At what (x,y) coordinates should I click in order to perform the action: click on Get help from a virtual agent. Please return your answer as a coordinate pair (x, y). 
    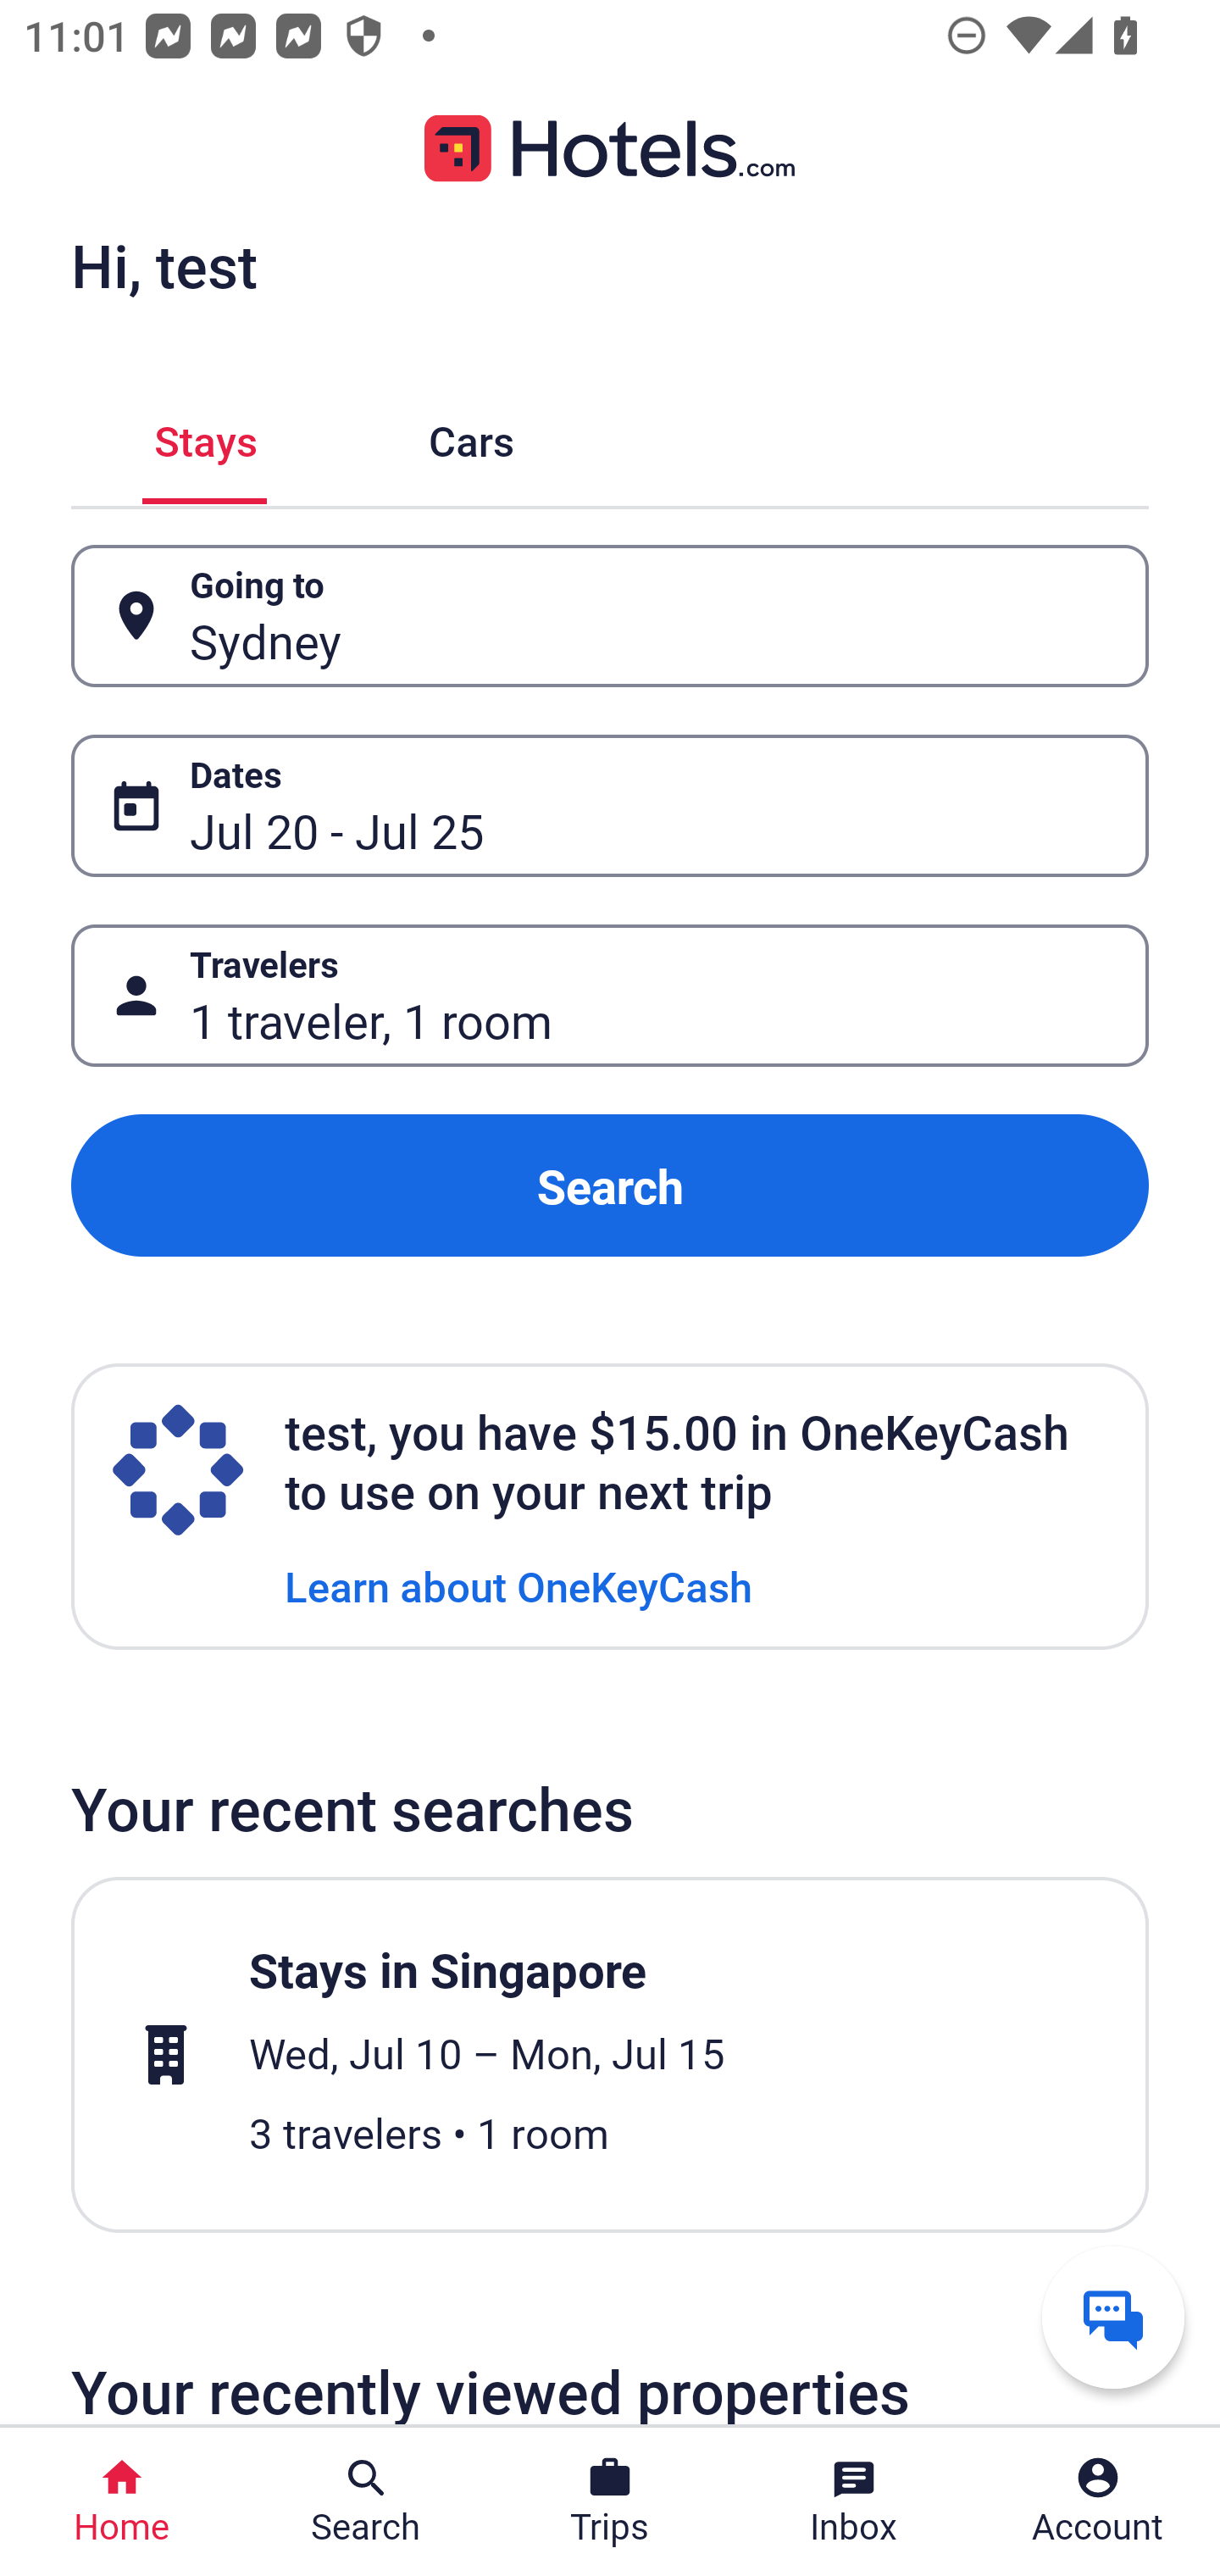
    Looking at the image, I should click on (1113, 2317).